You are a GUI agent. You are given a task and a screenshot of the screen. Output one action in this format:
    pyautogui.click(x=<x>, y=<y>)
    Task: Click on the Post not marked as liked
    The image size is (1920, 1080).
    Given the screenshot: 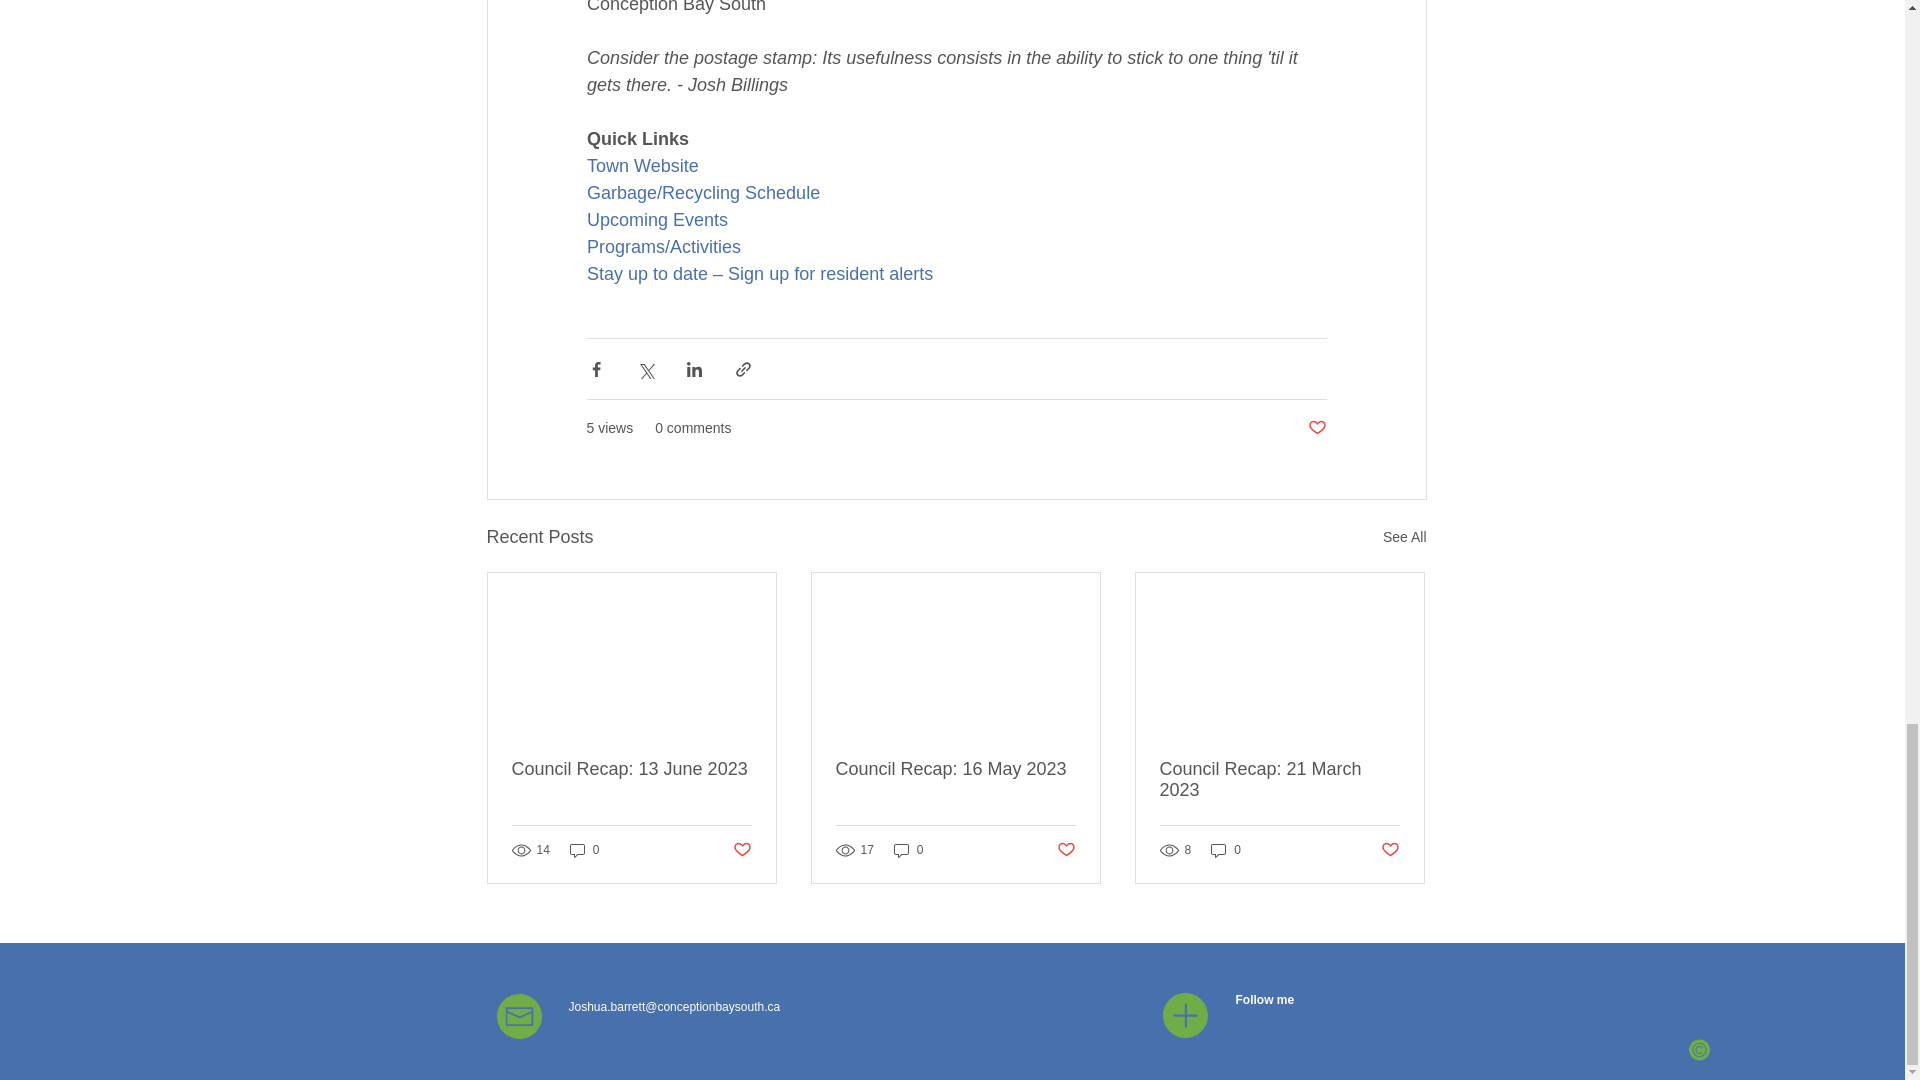 What is the action you would take?
    pyautogui.click(x=1390, y=849)
    